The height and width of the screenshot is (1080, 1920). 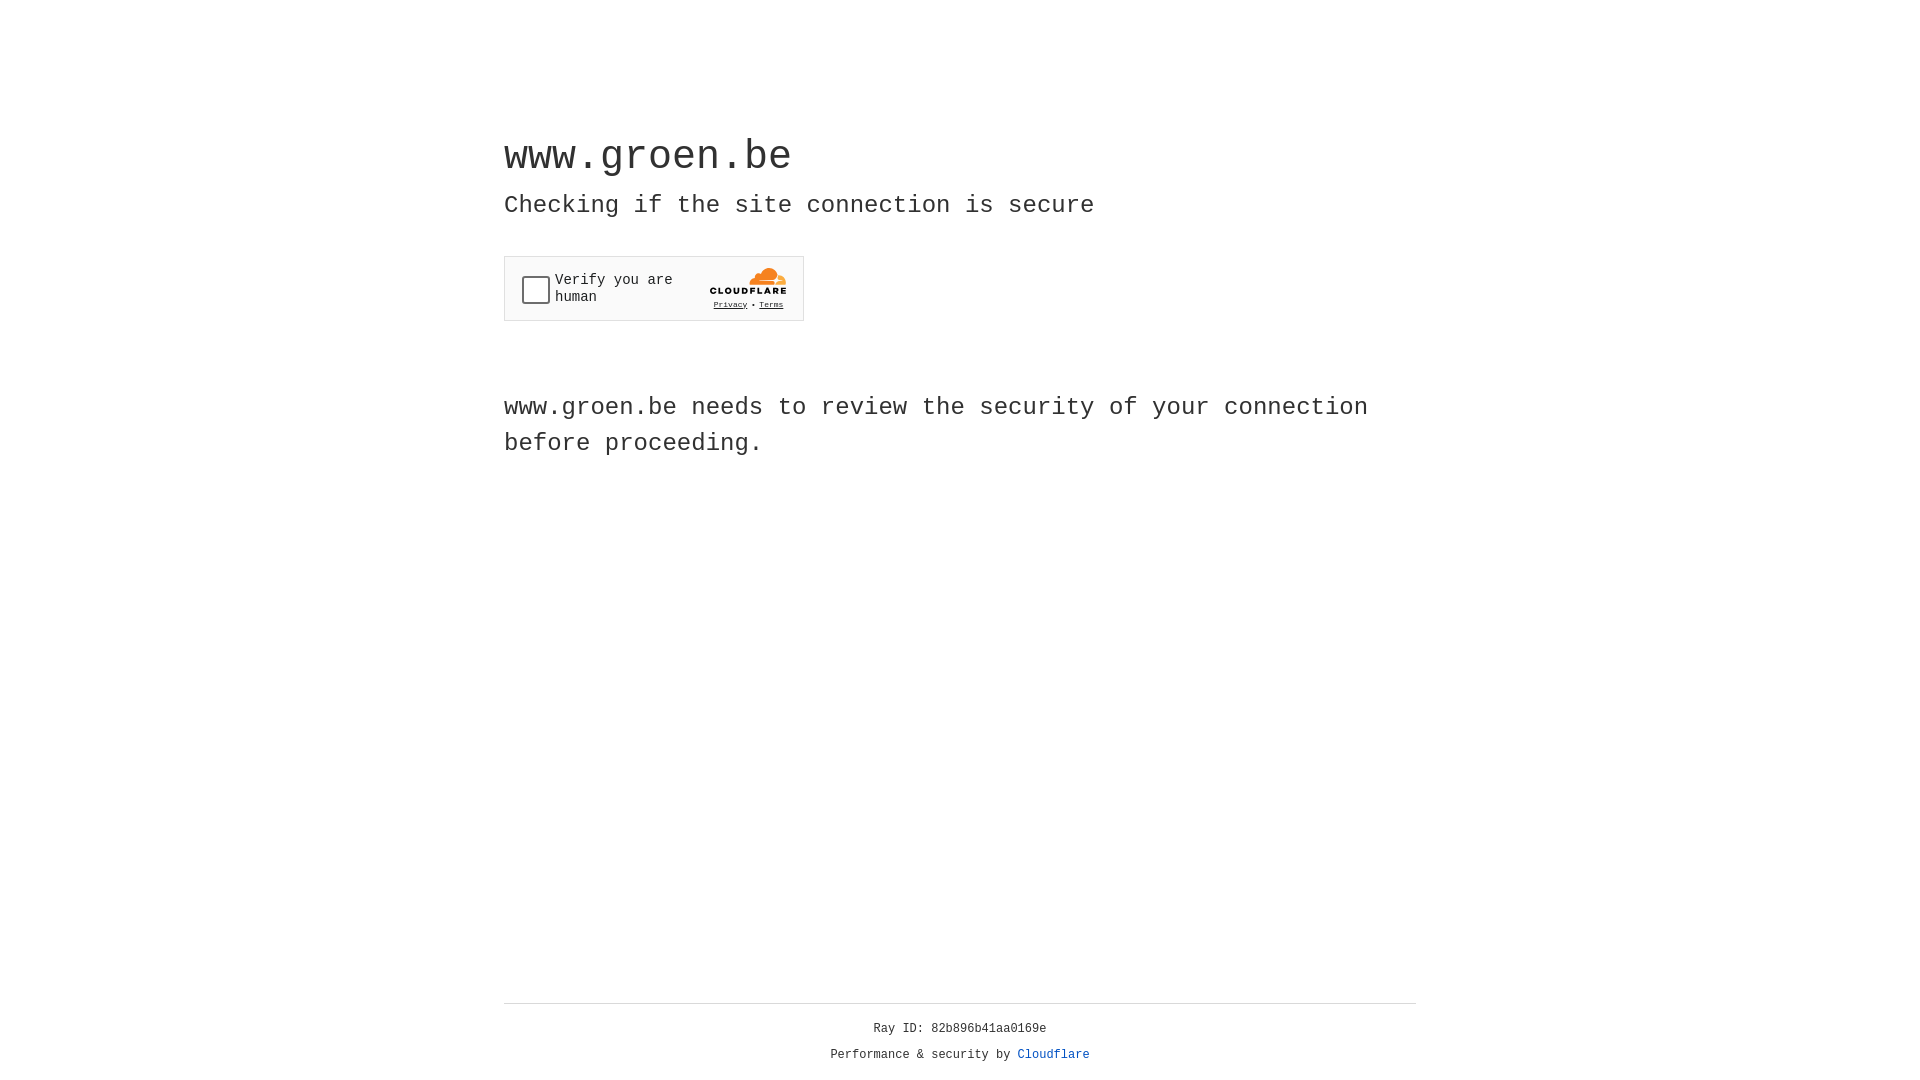 What do you see at coordinates (1054, 1055) in the screenshot?
I see `Cloudflare` at bounding box center [1054, 1055].